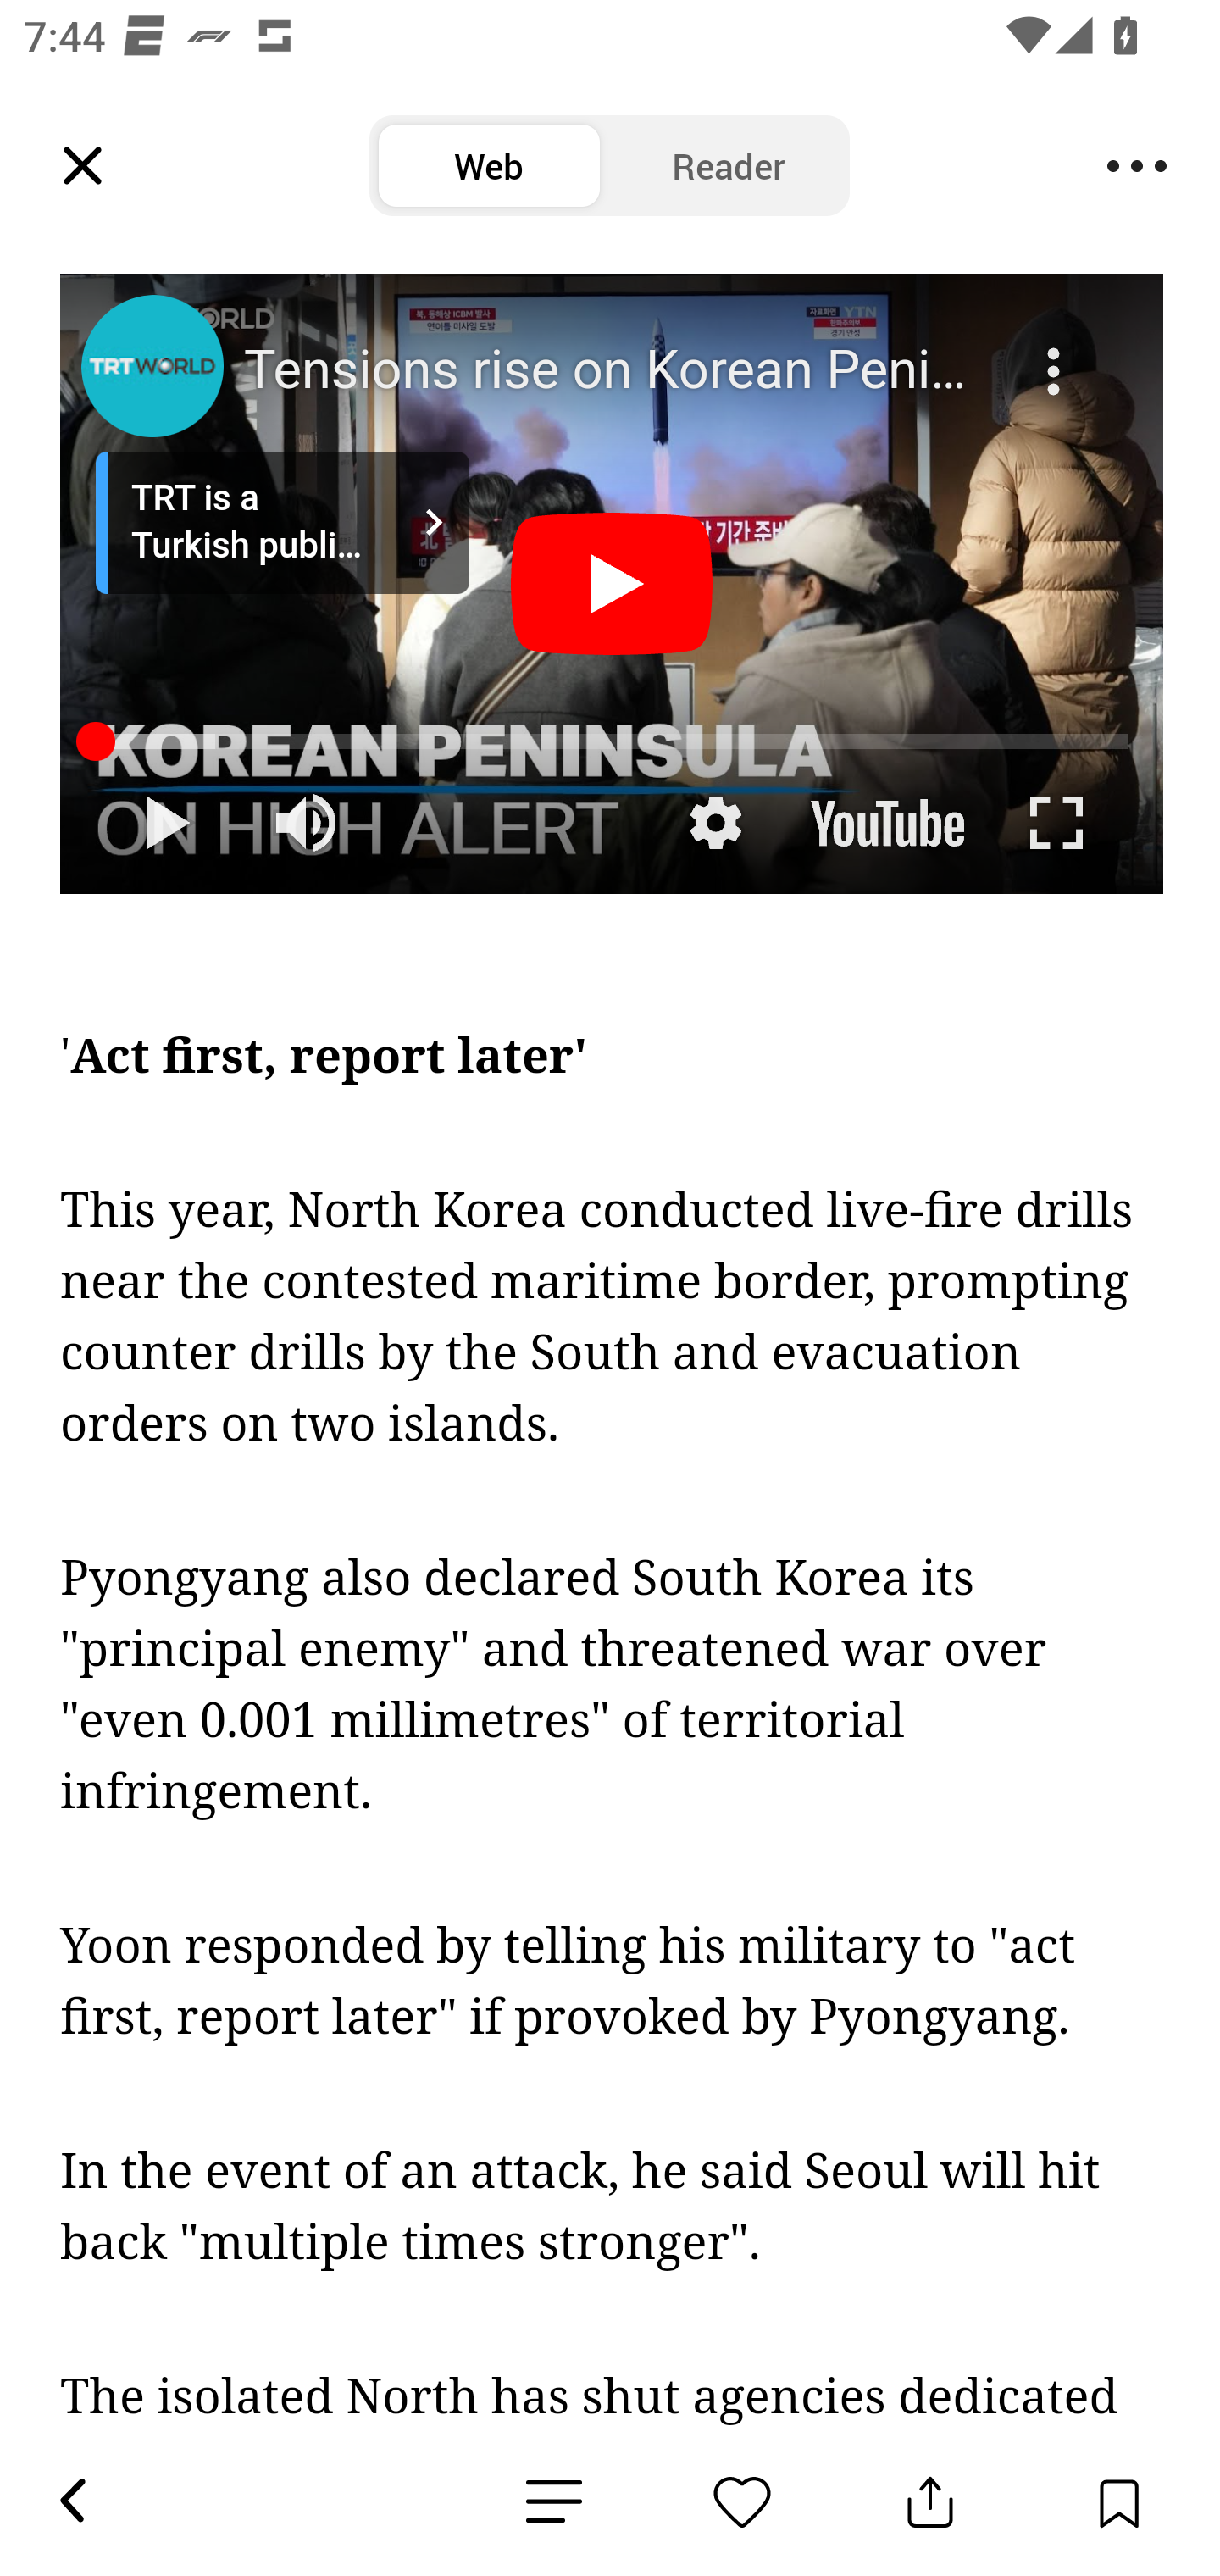 This screenshot has height=2576, width=1220. Describe the element at coordinates (71, 2501) in the screenshot. I see `Back Button` at that location.